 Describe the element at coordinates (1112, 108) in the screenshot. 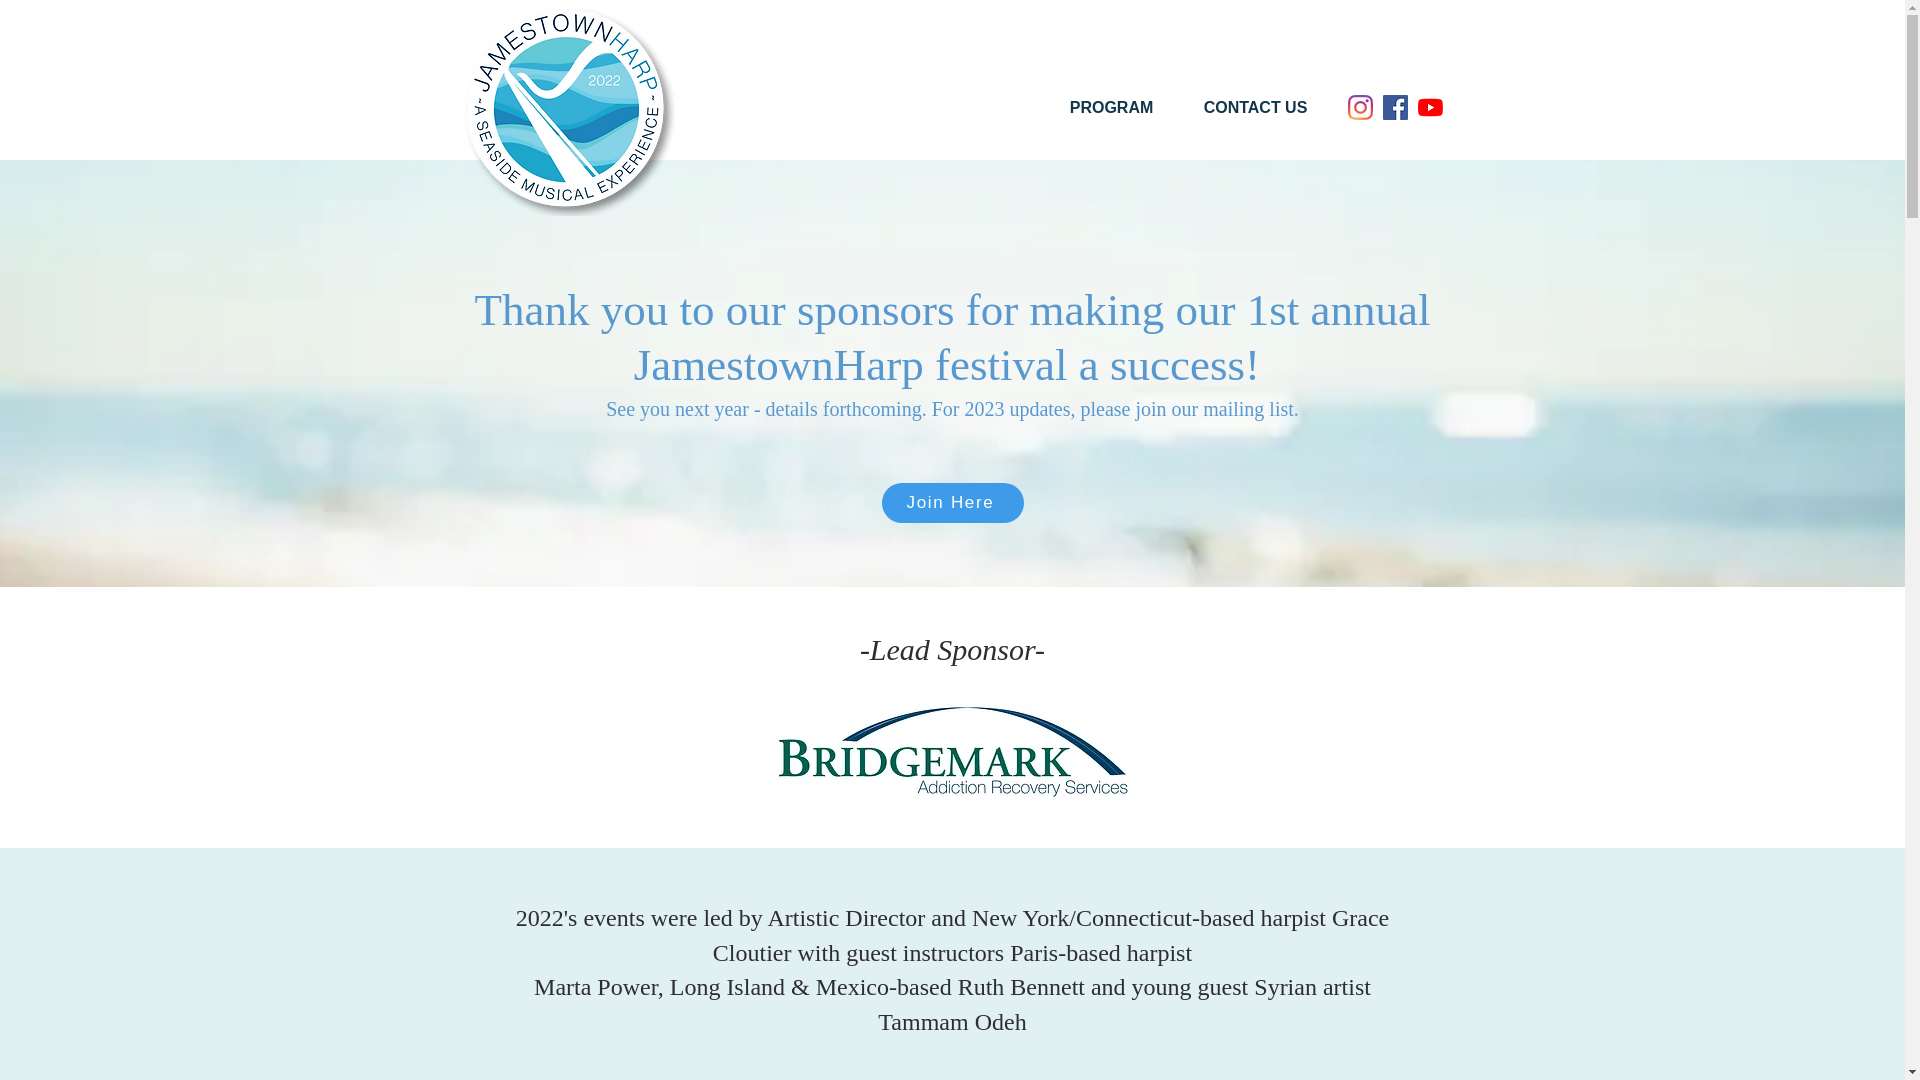

I see `PROGRAM` at that location.